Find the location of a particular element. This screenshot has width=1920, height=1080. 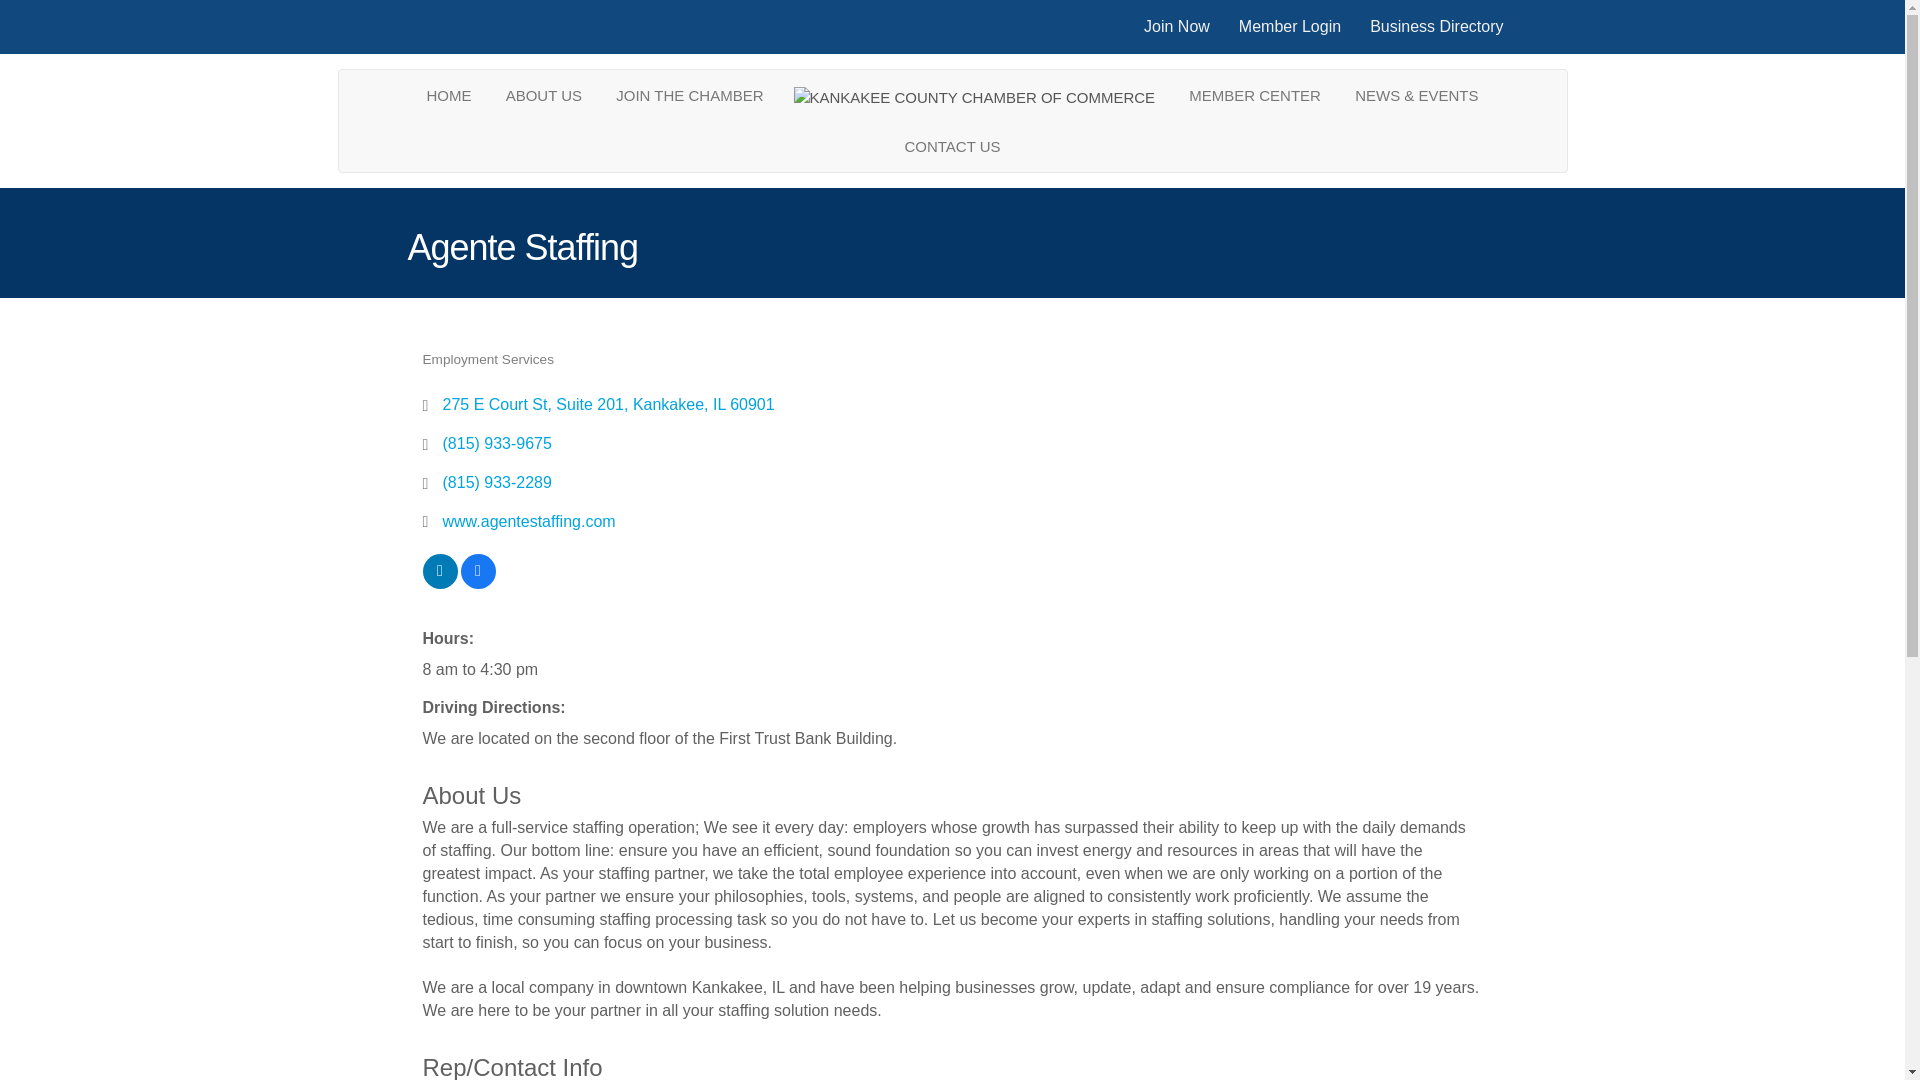

View on Facebook is located at coordinates (478, 582).